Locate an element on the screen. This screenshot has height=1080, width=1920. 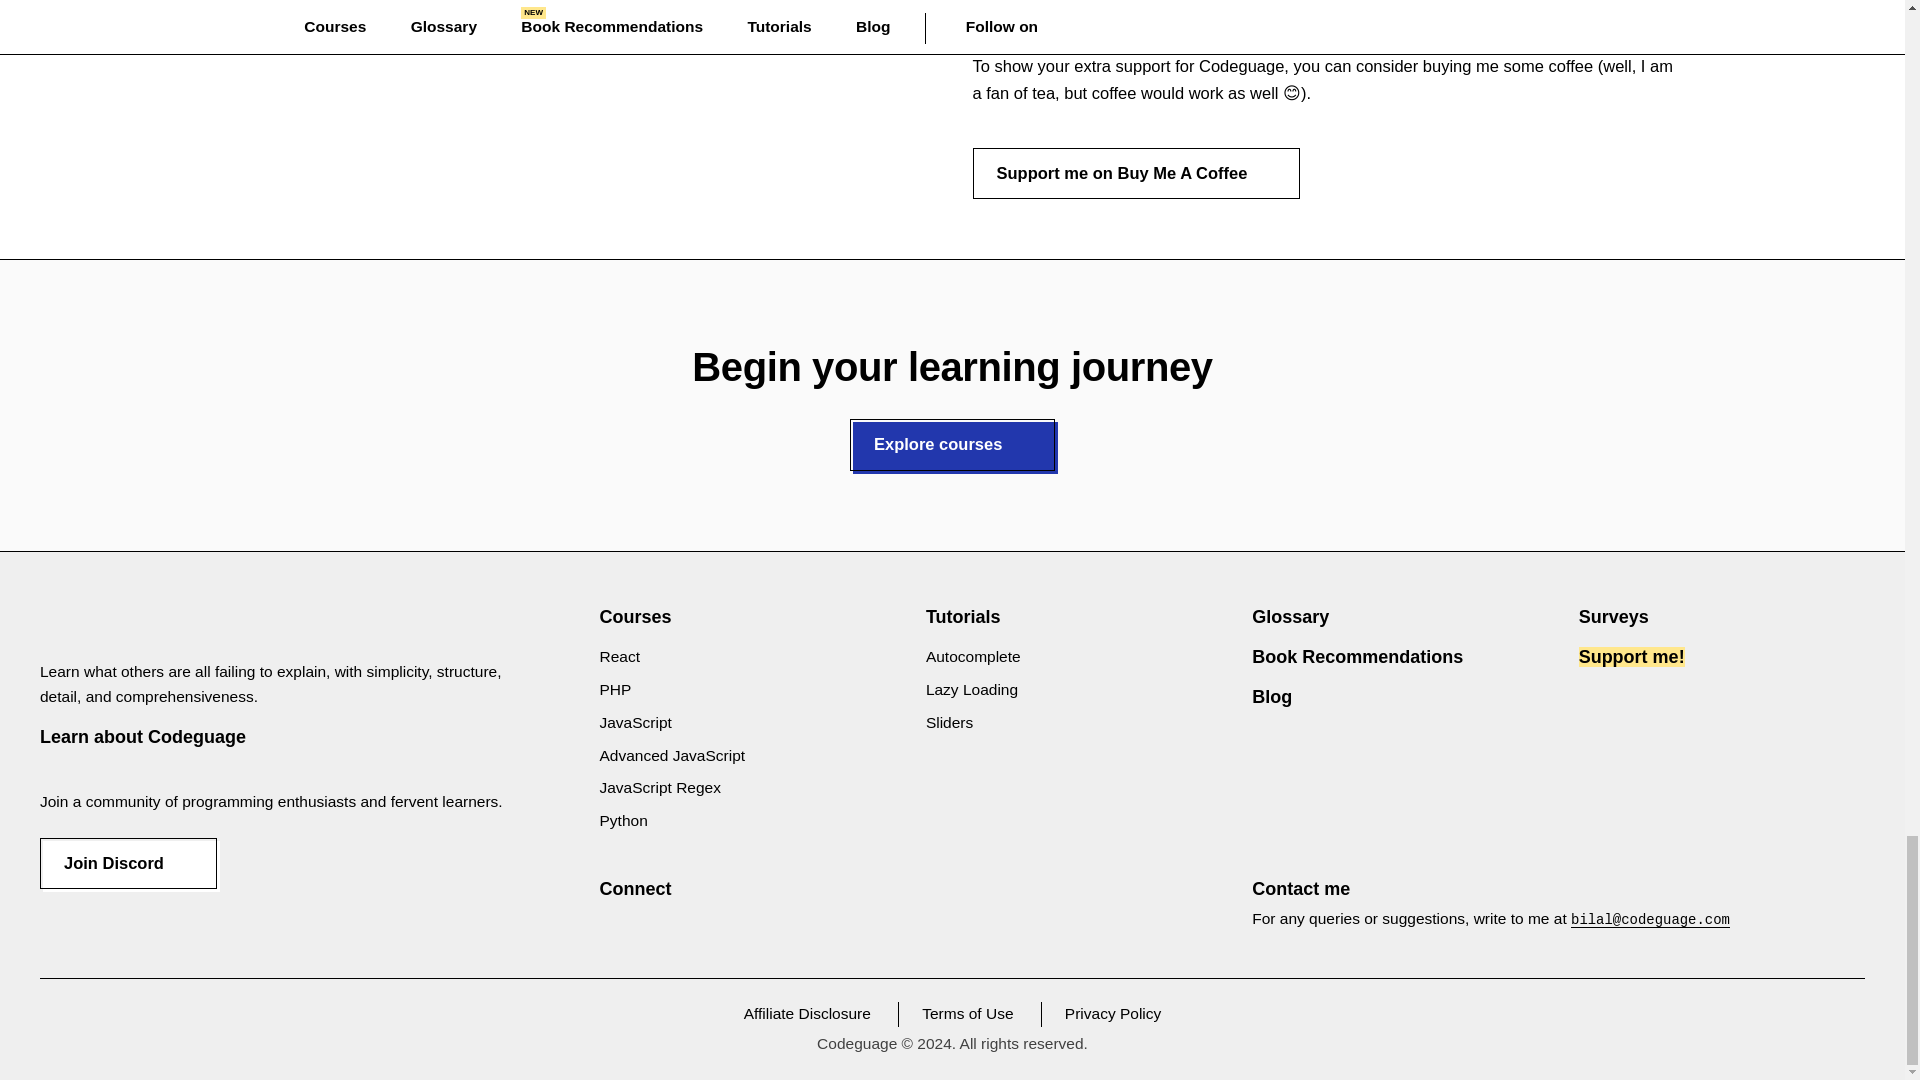
Sliders is located at coordinates (949, 722).